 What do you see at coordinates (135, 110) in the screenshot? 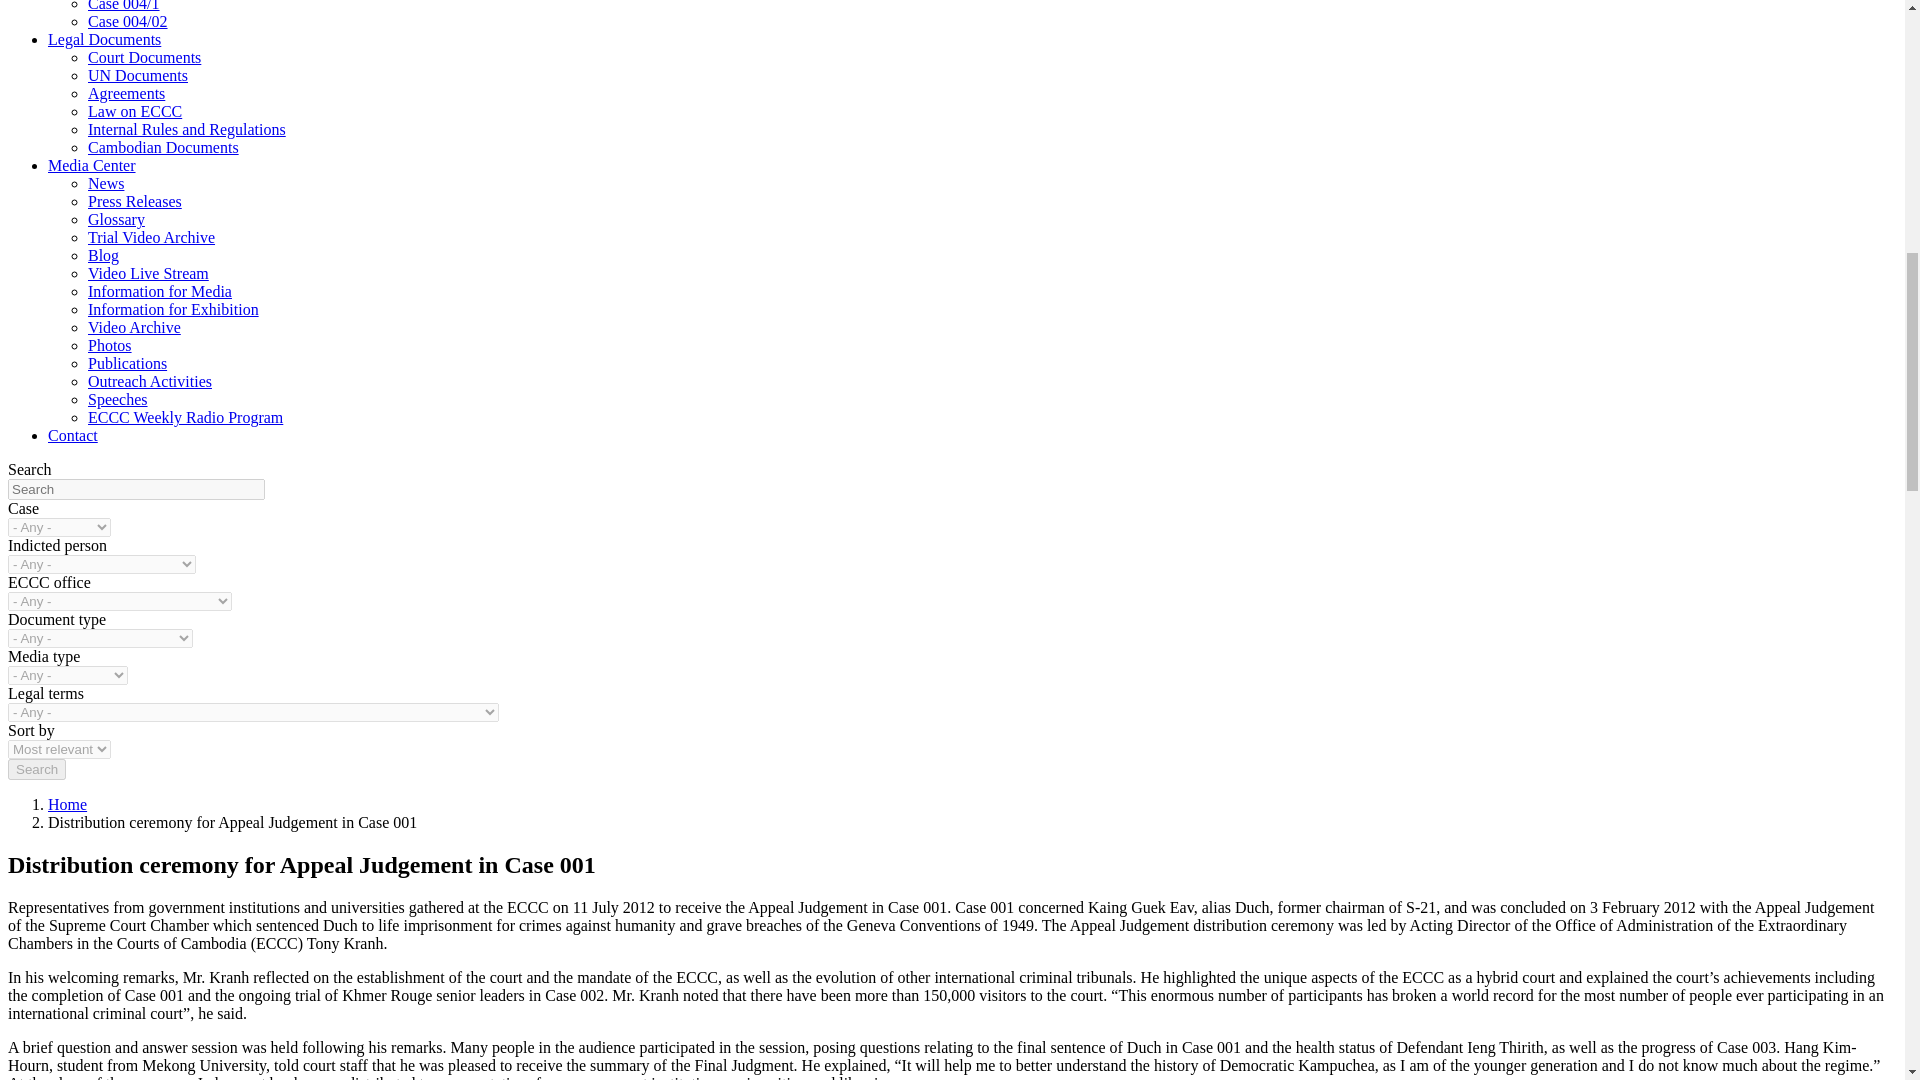
I see `Law on ECCC` at bounding box center [135, 110].